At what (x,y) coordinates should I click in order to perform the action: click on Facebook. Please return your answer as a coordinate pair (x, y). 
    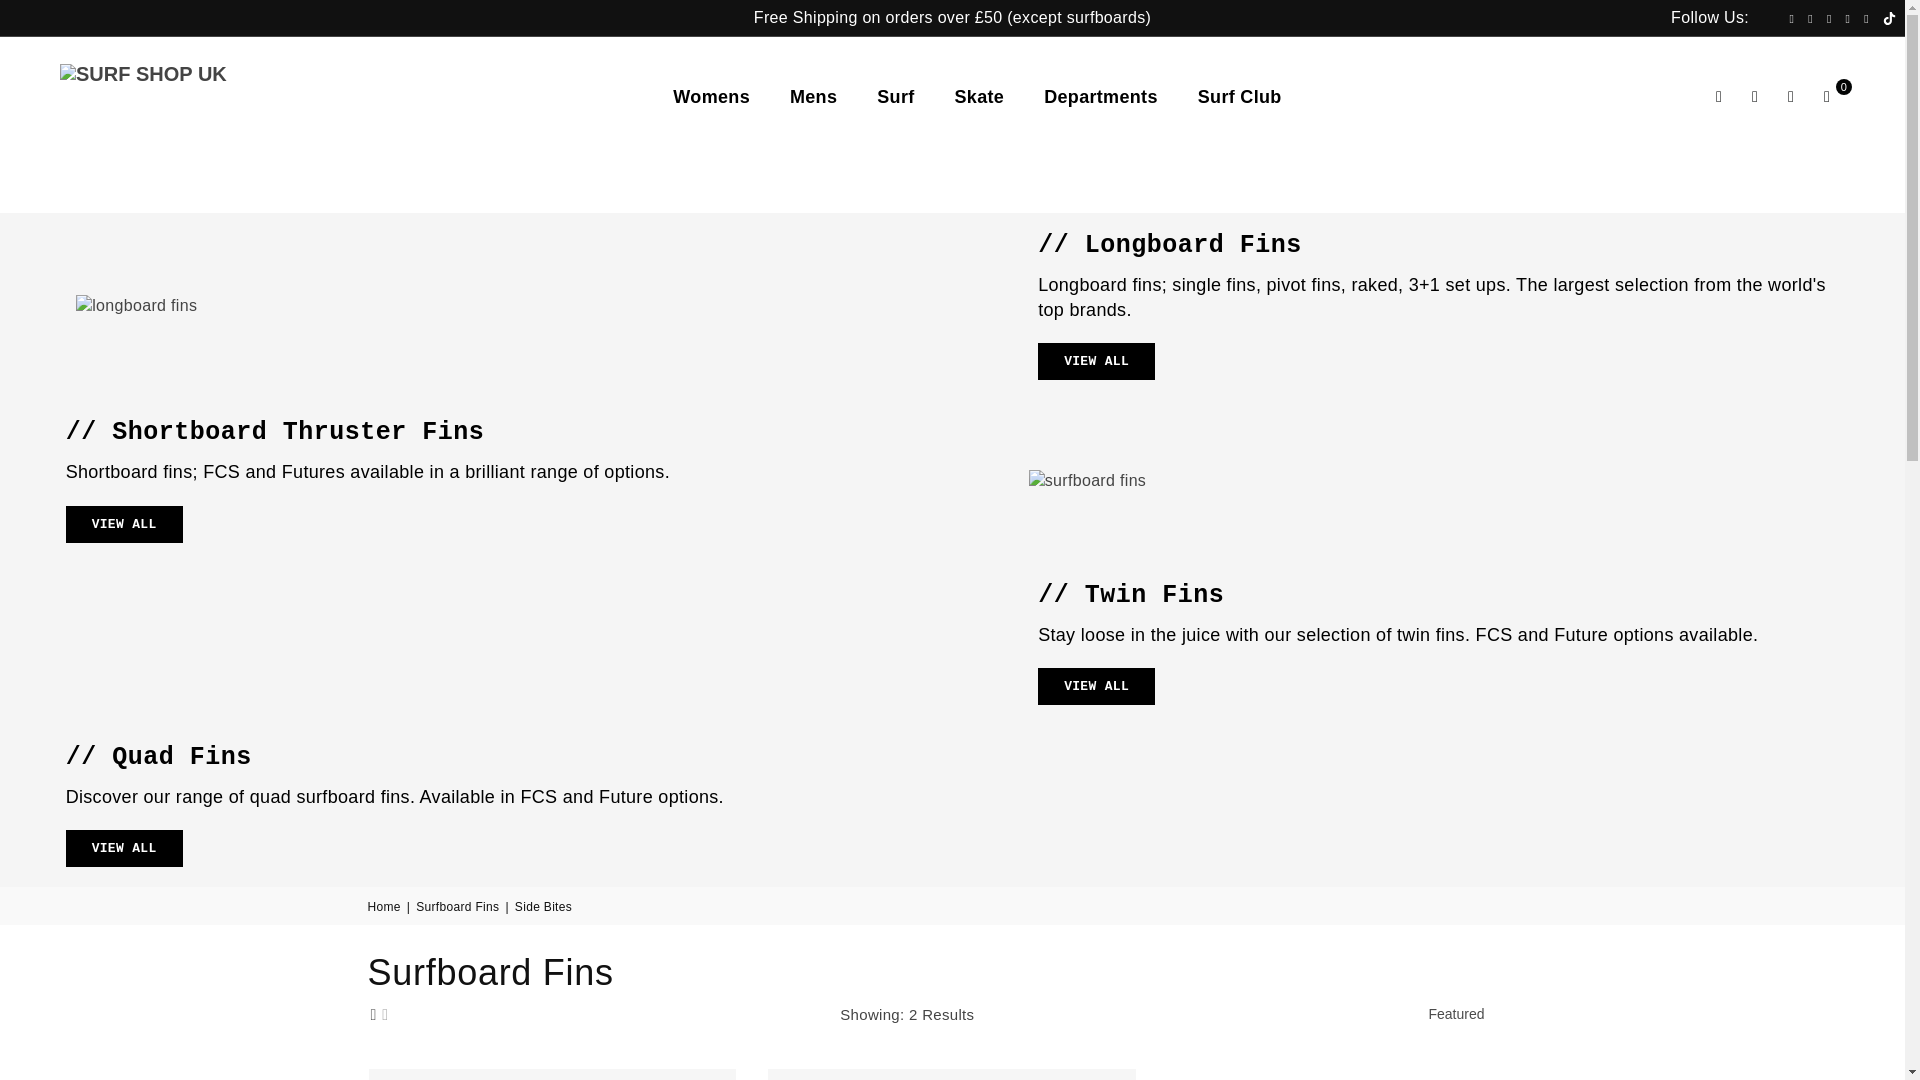
    Looking at the image, I should click on (1790, 18).